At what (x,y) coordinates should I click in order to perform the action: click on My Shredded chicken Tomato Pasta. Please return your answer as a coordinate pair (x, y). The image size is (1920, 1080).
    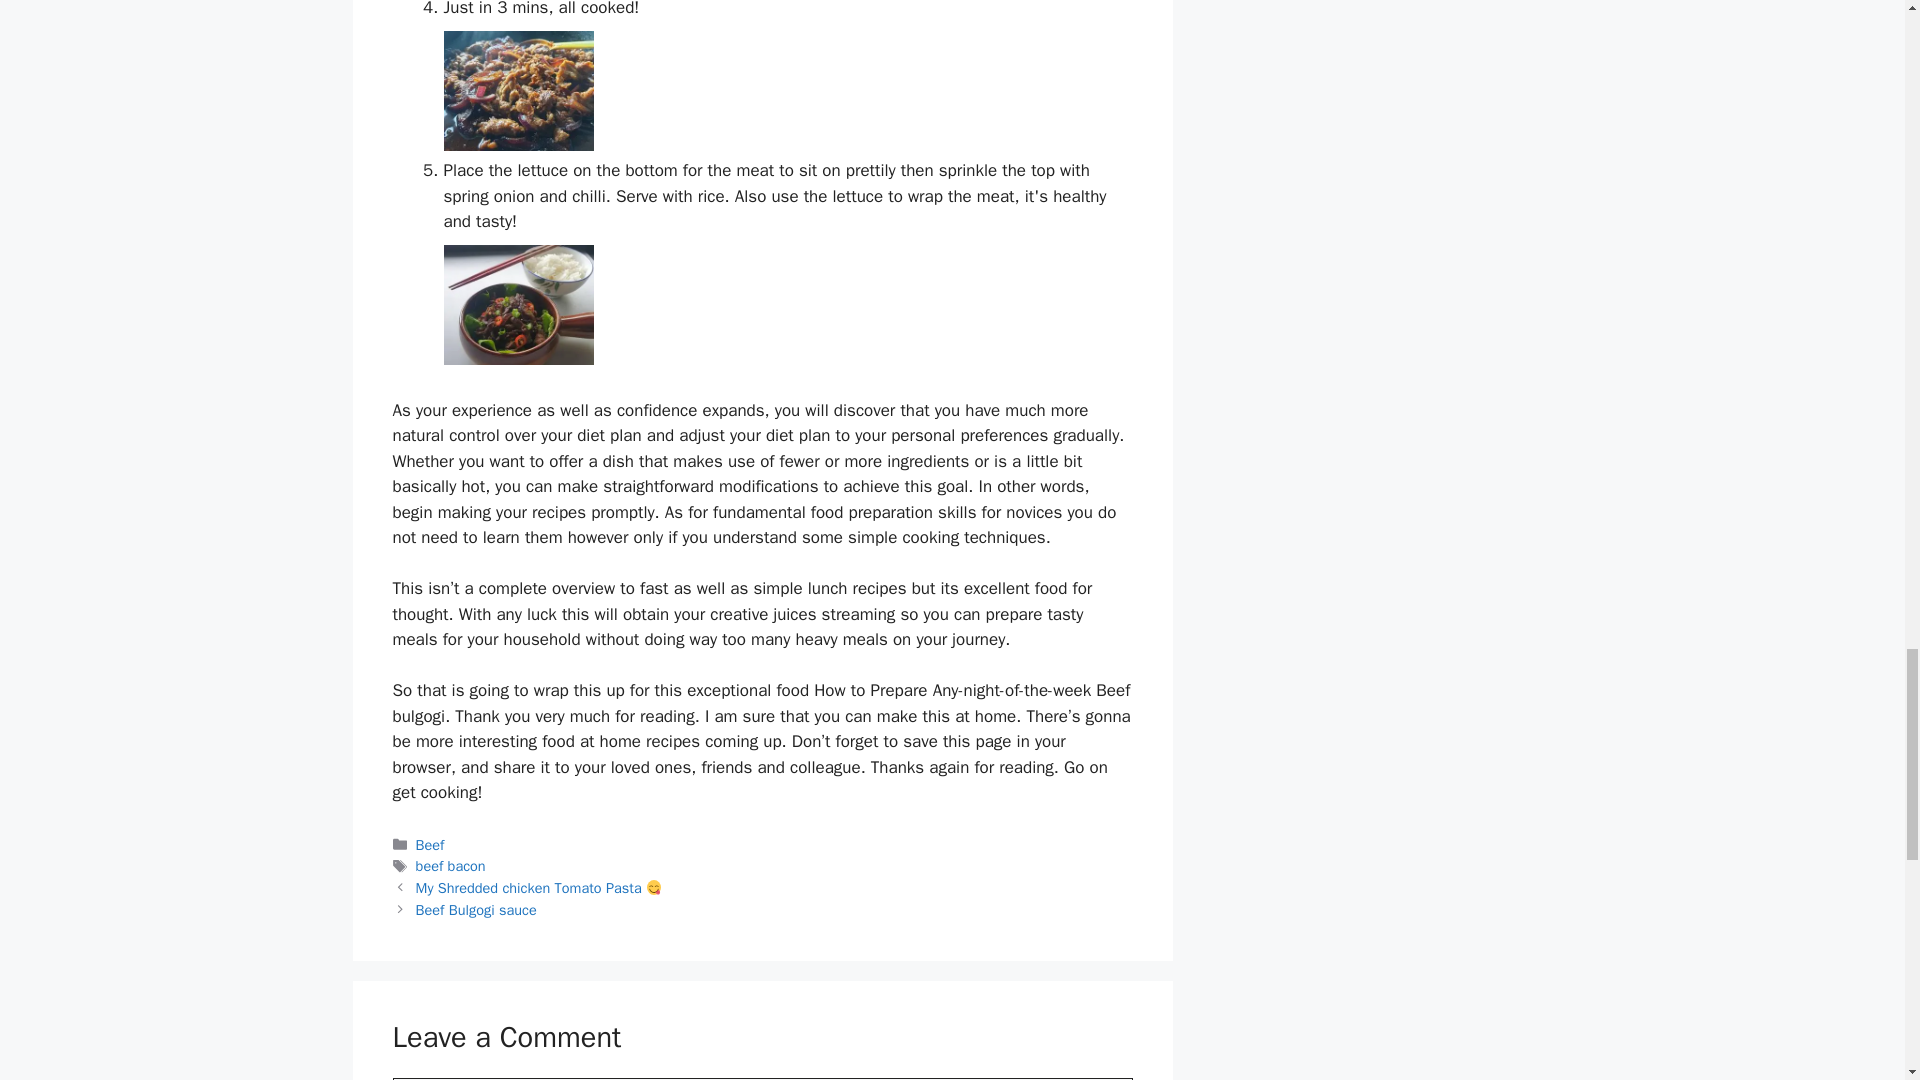
    Looking at the image, I should click on (539, 888).